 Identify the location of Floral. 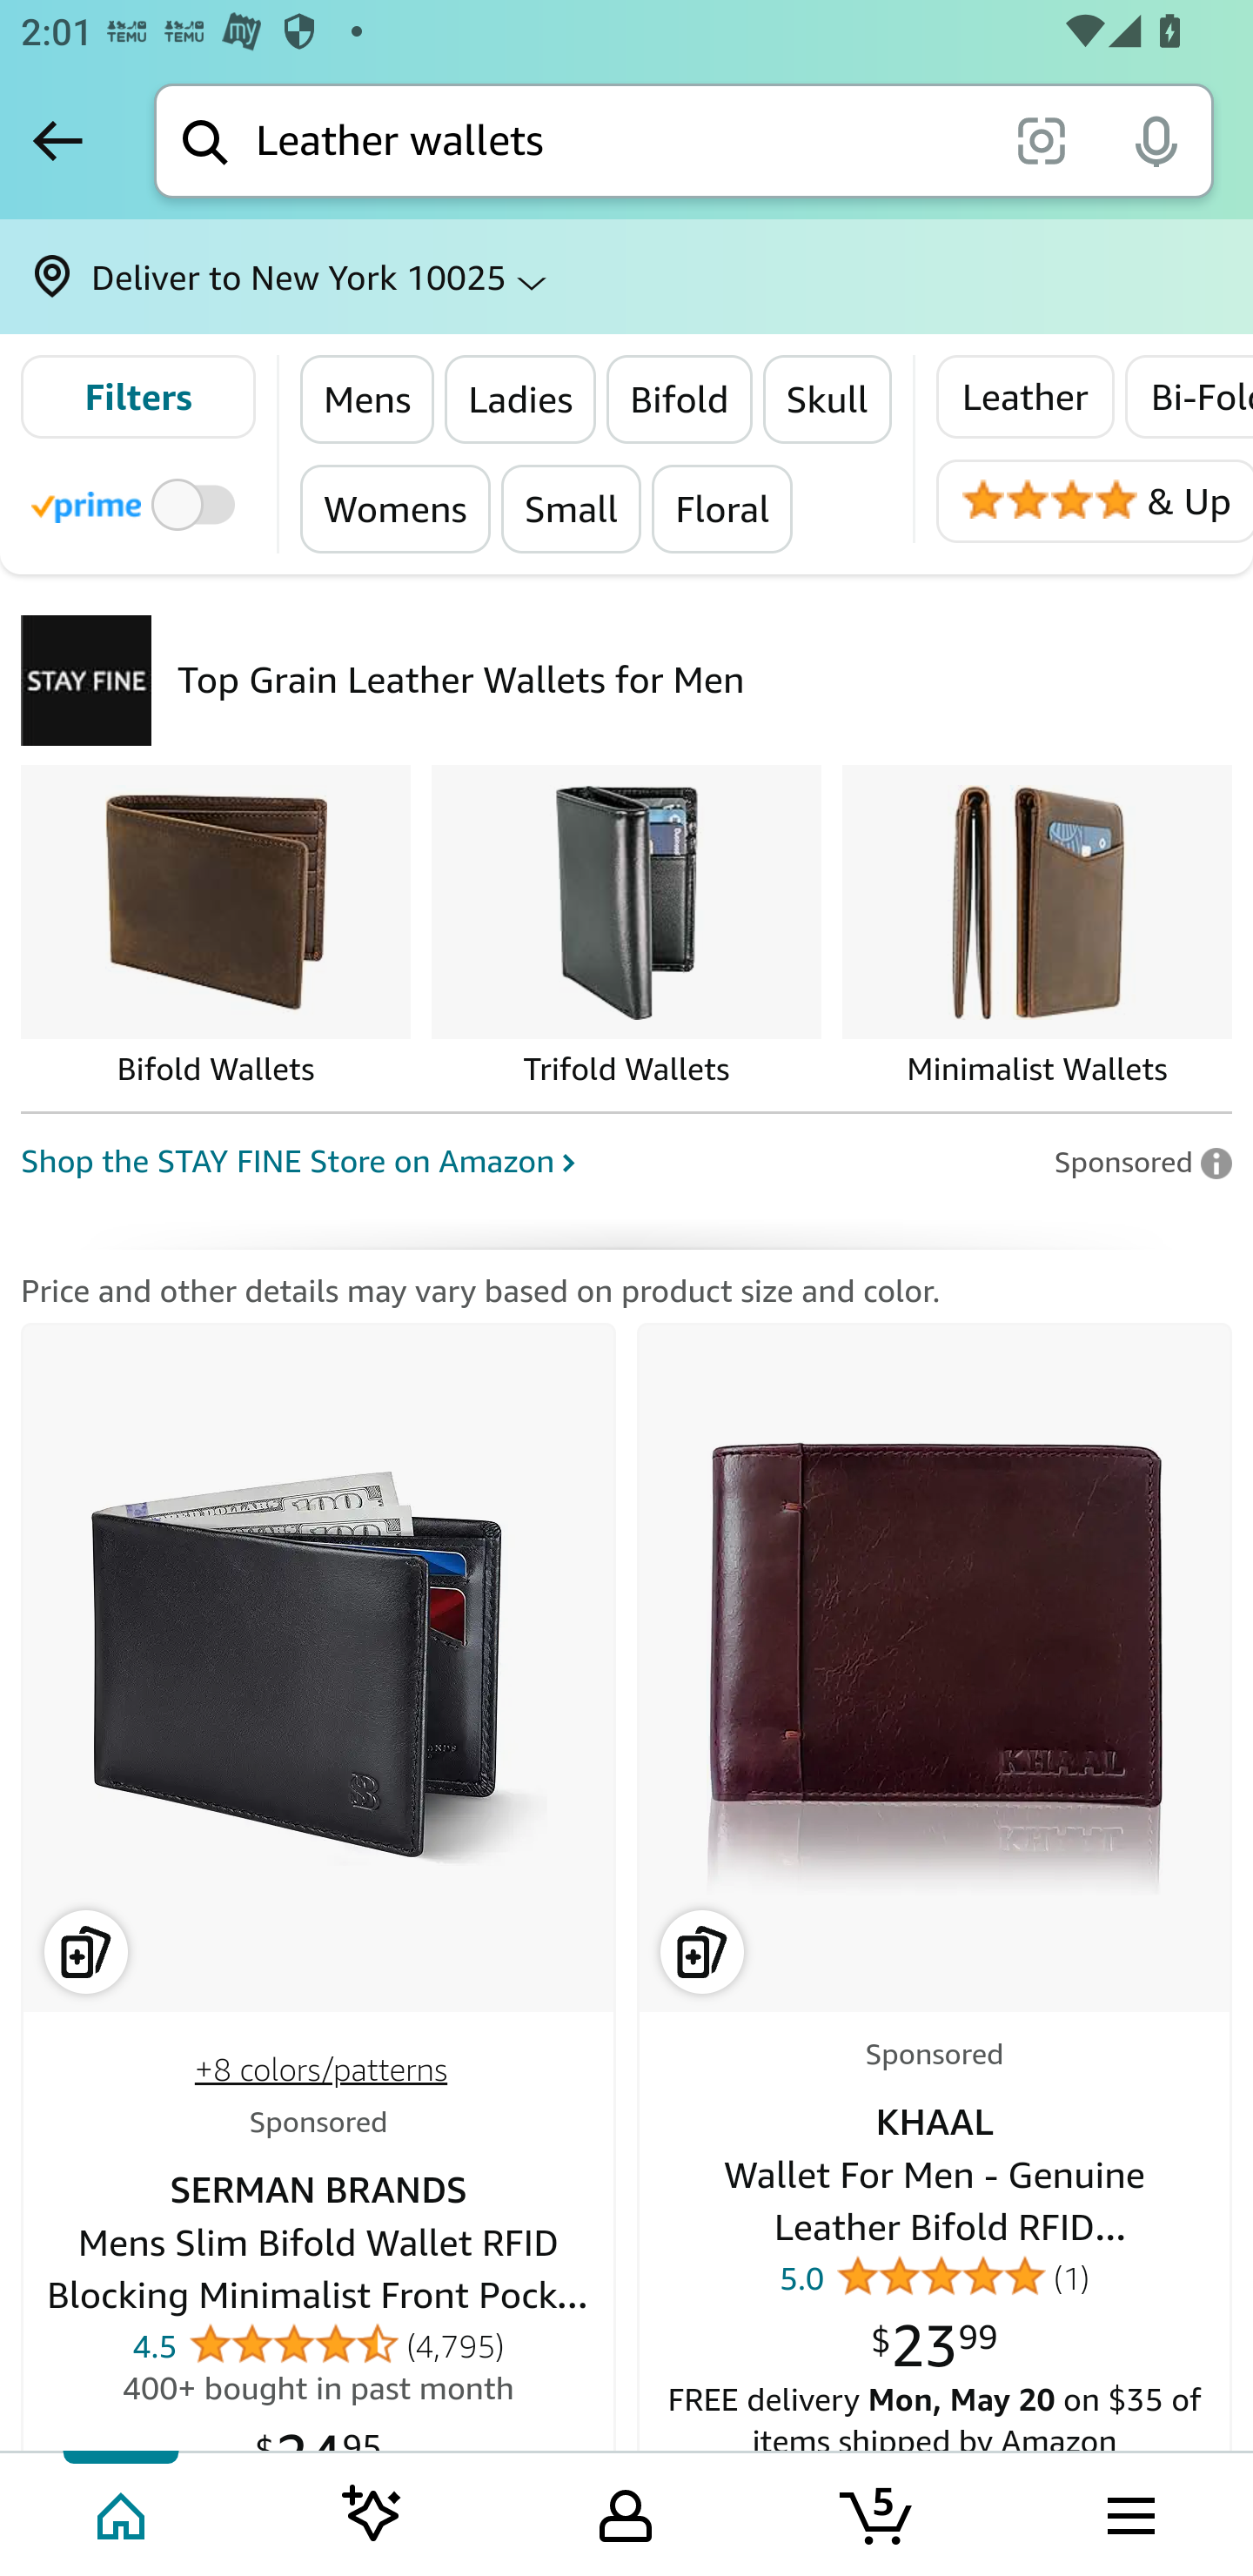
(721, 508).